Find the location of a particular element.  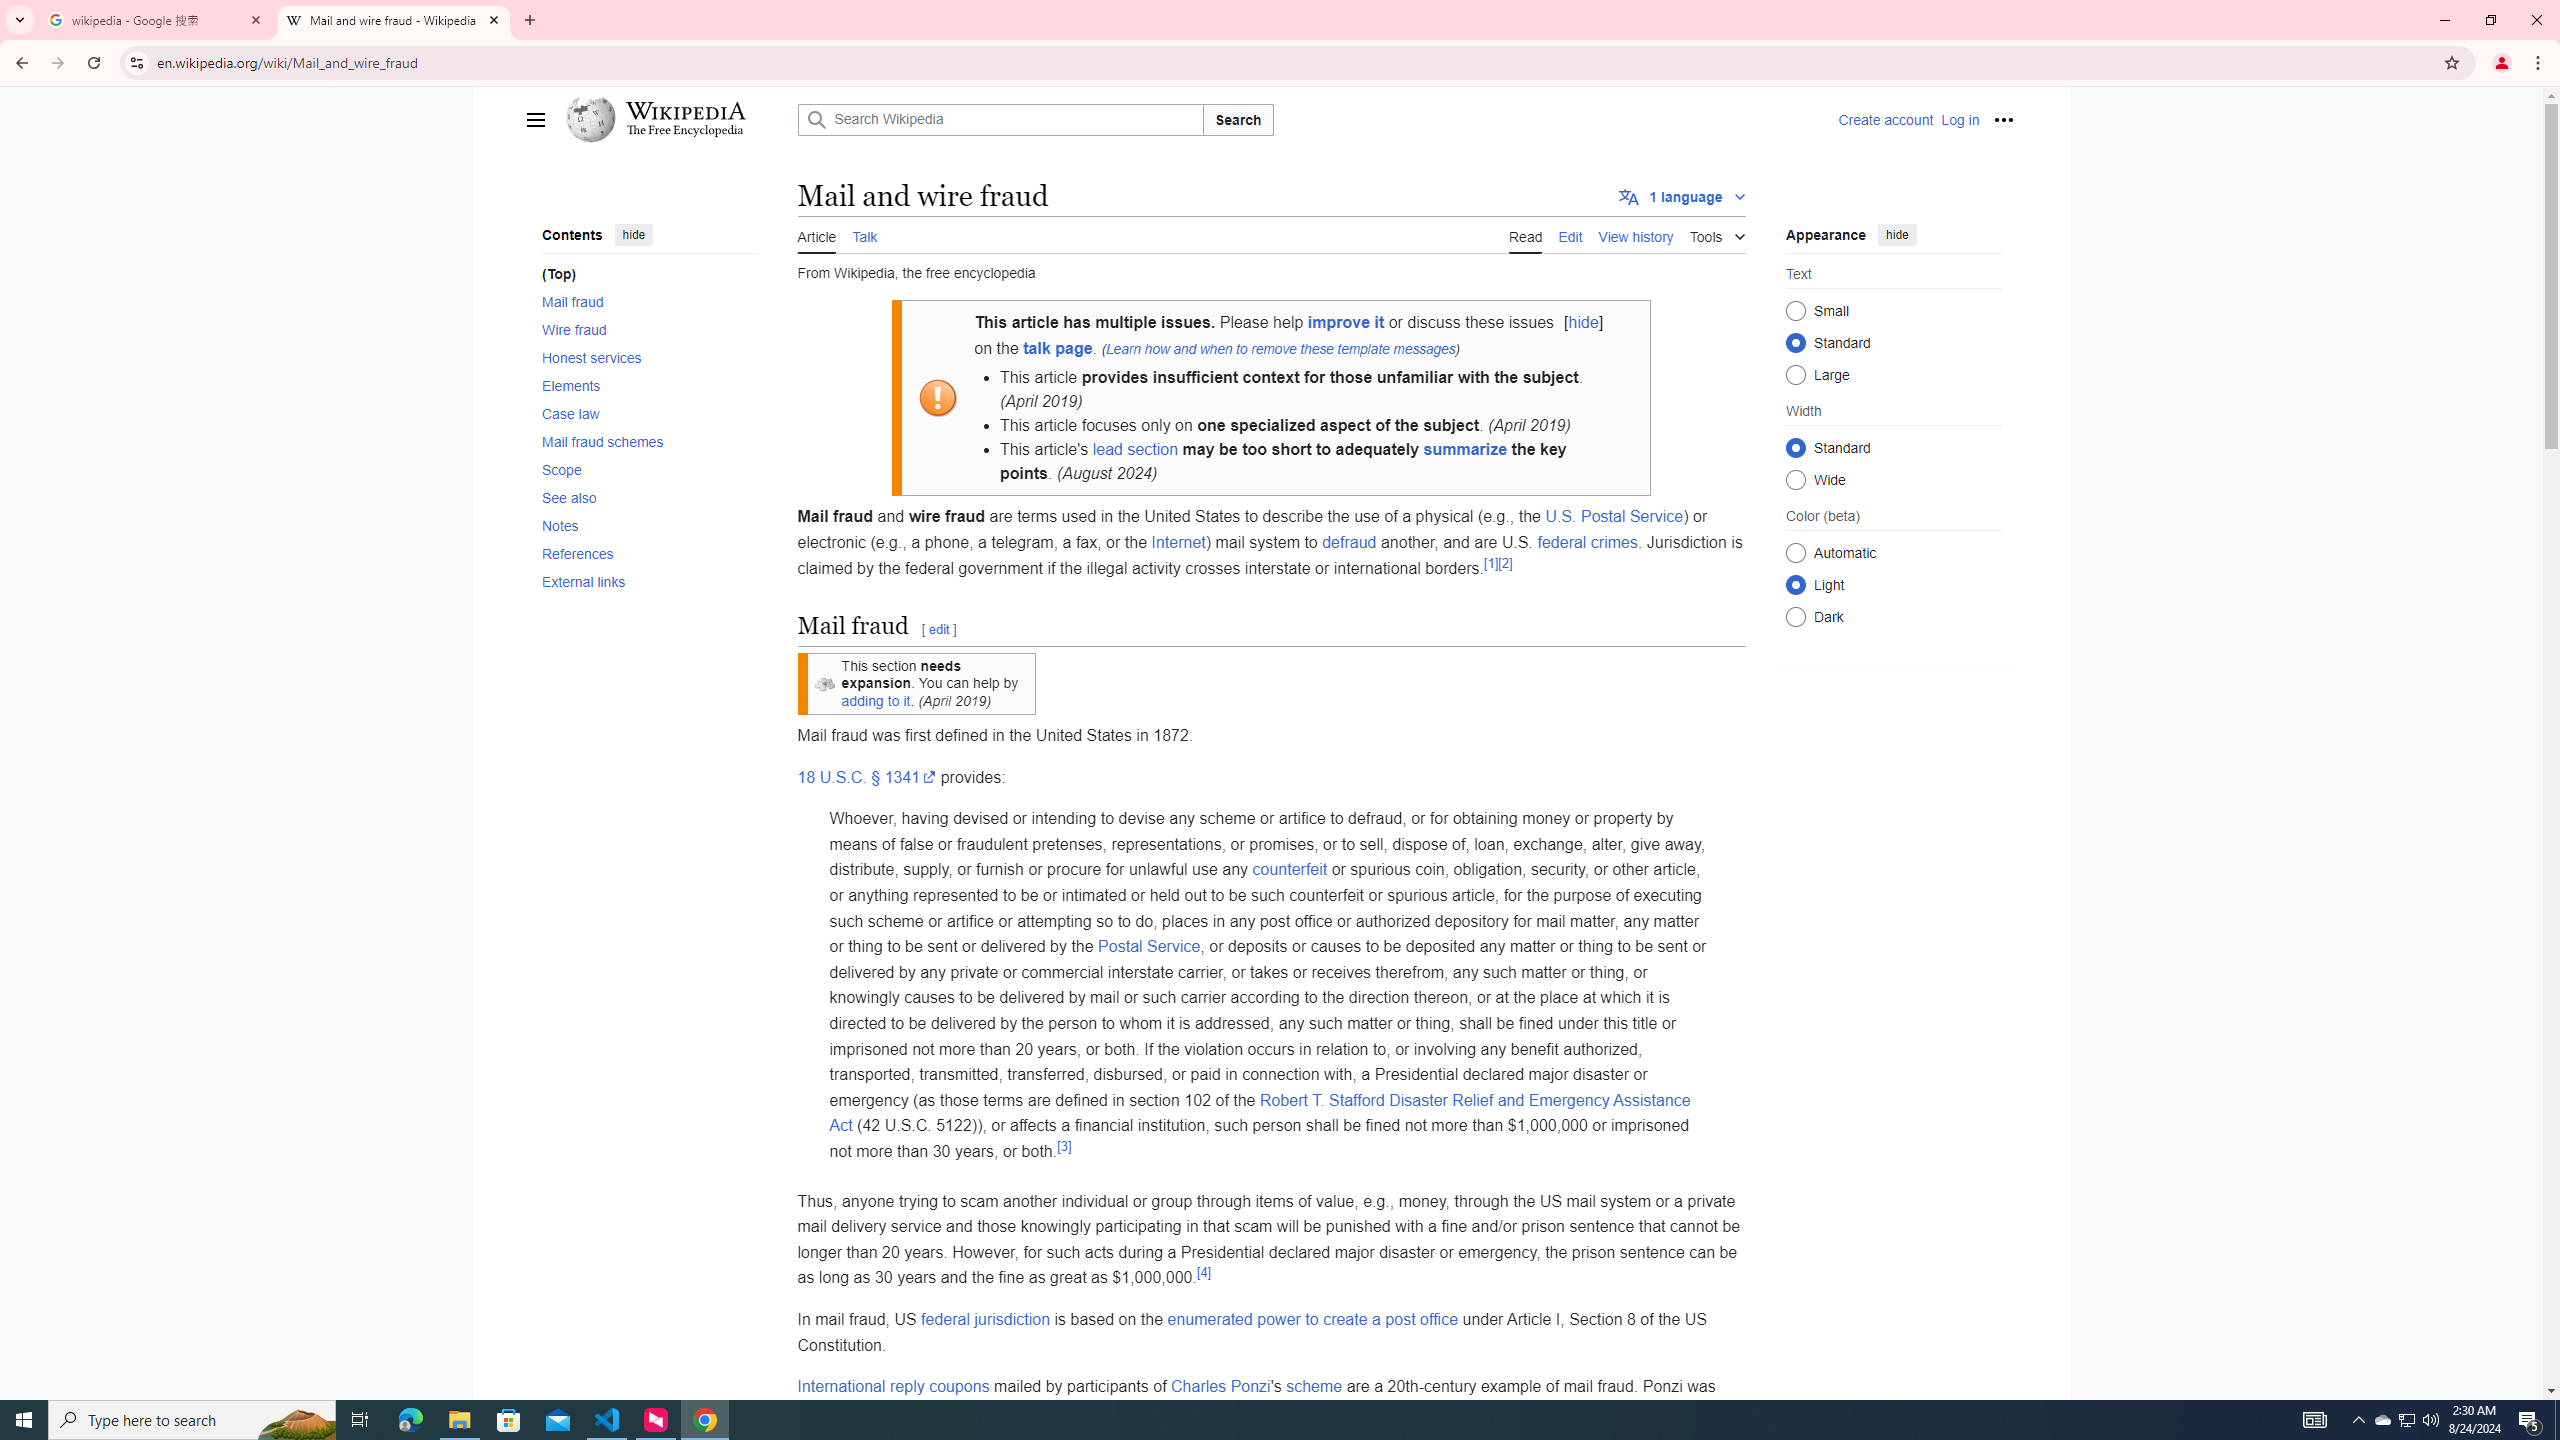

Log in is located at coordinates (1959, 120).